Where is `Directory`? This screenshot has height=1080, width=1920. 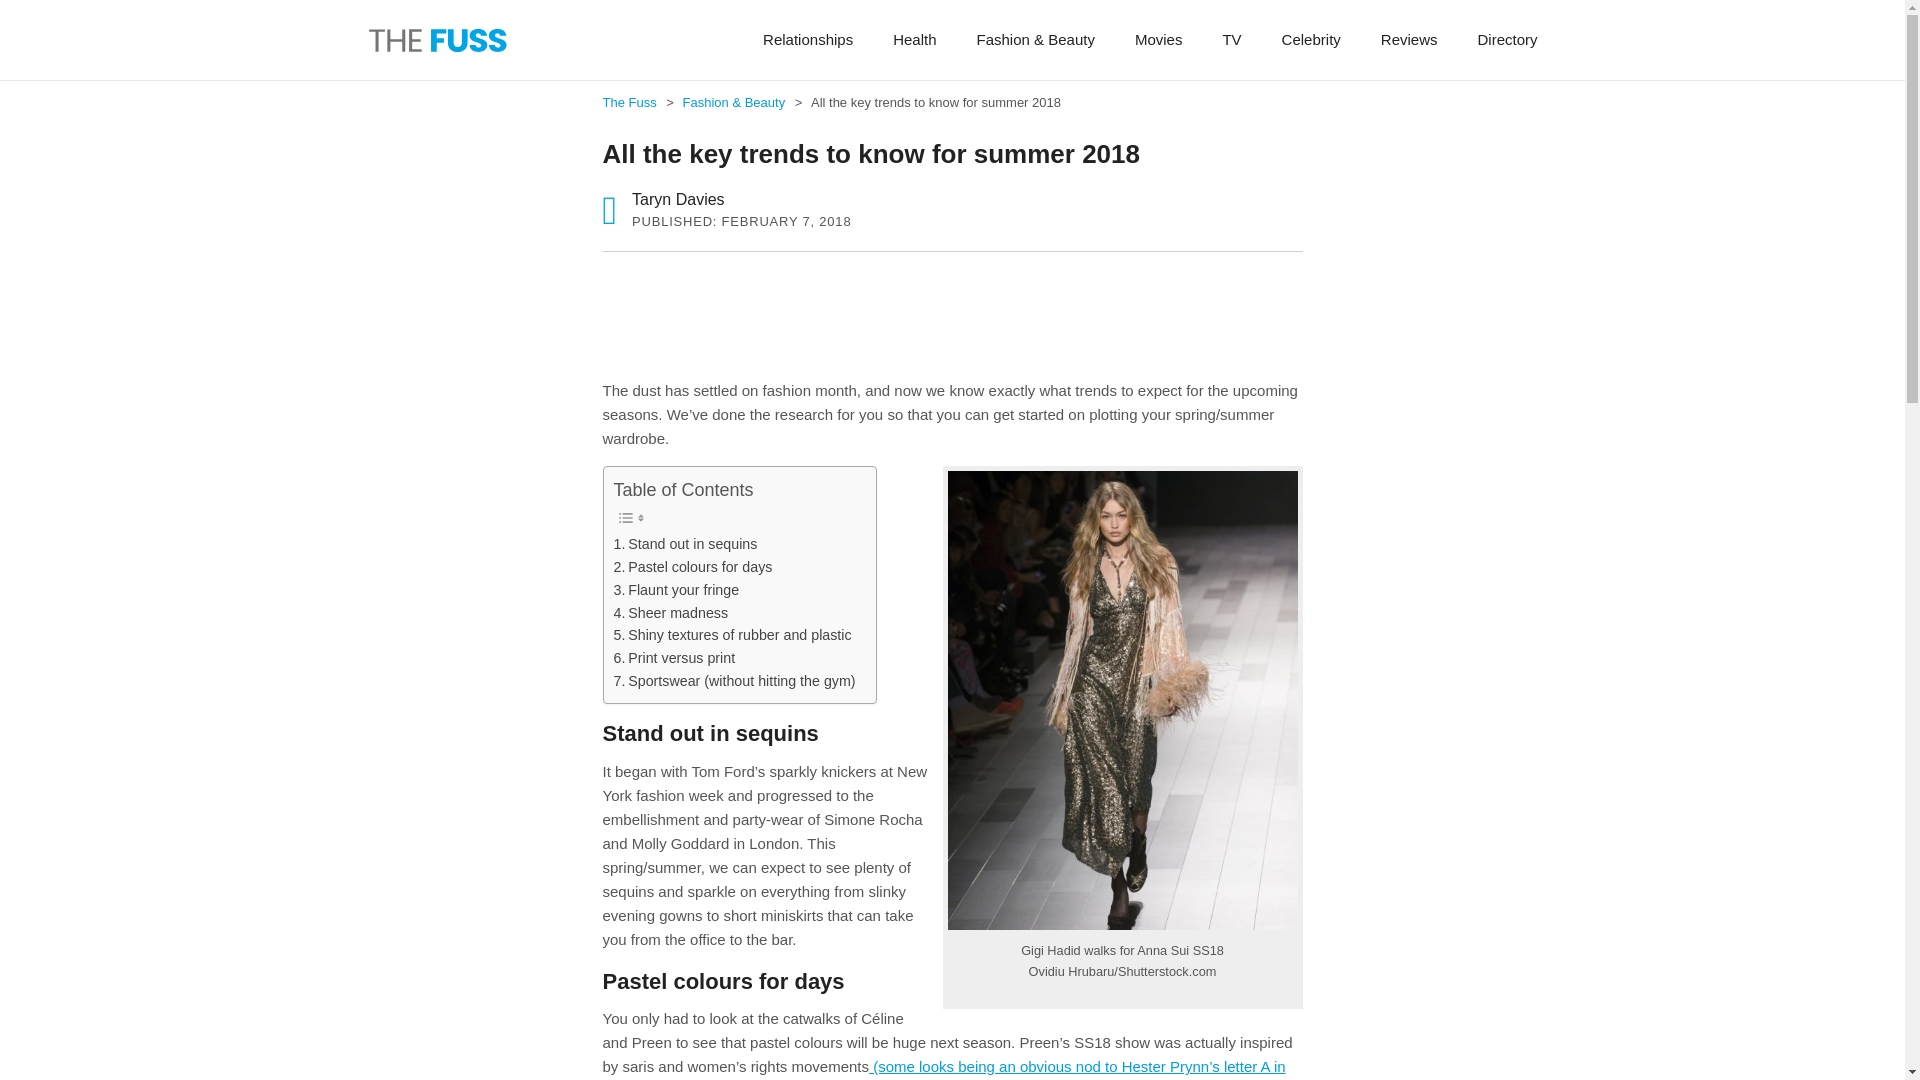 Directory is located at coordinates (1507, 40).